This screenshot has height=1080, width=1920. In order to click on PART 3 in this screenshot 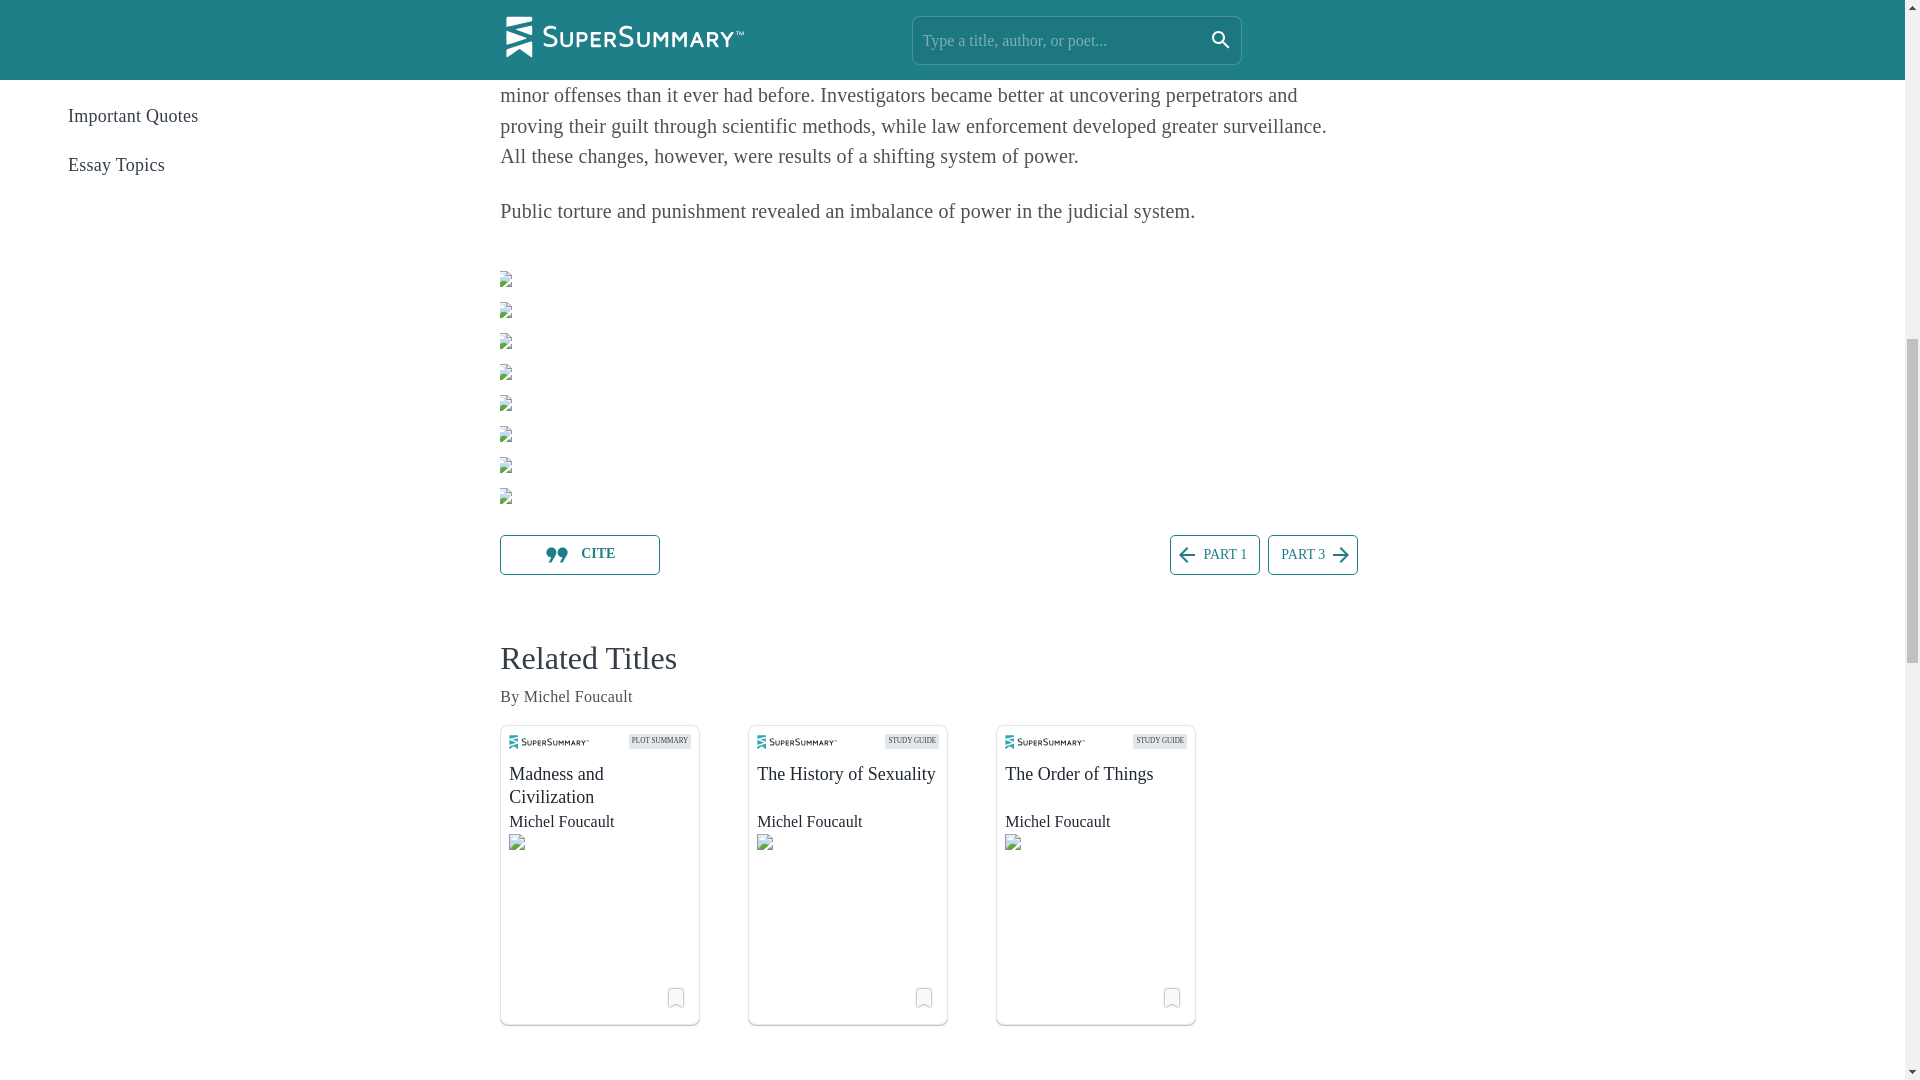, I will do `click(1312, 552)`.